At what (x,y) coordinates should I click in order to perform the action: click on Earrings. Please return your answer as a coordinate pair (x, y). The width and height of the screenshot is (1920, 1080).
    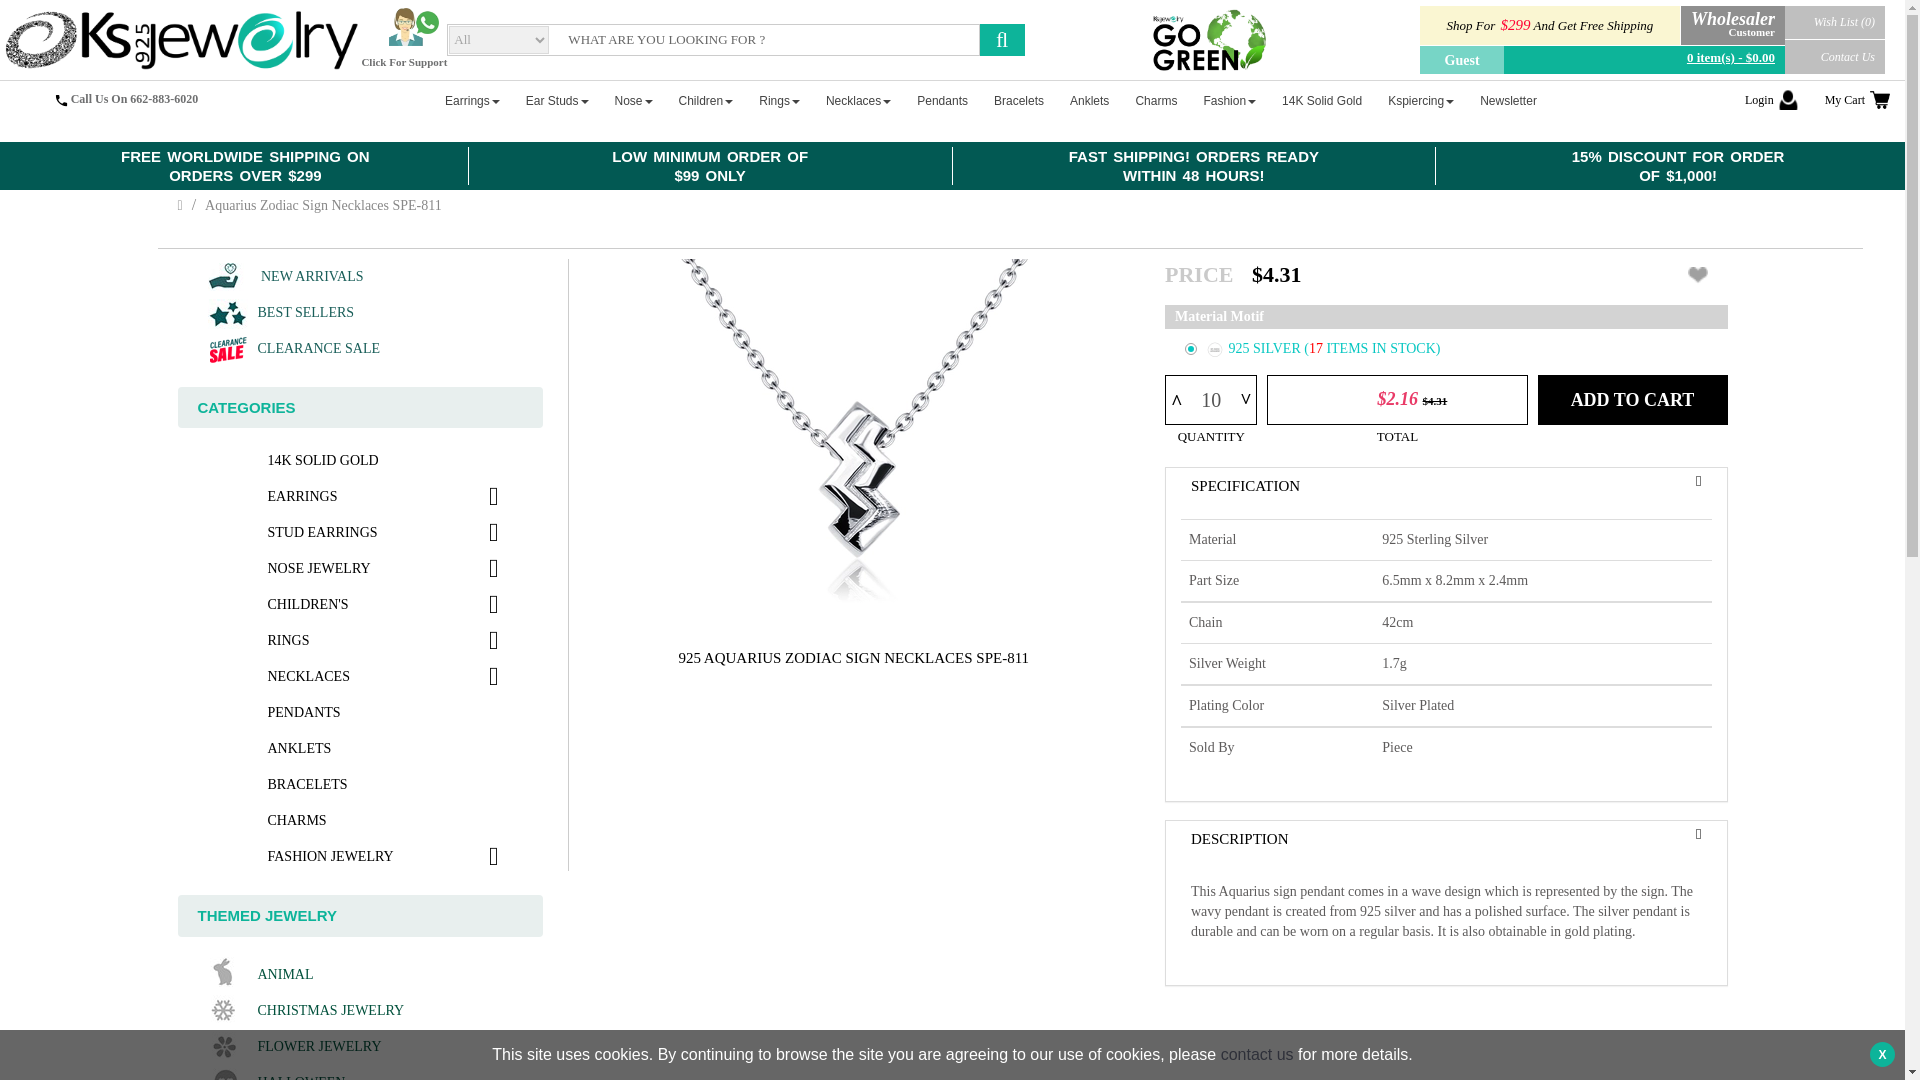
    Looking at the image, I should click on (472, 100).